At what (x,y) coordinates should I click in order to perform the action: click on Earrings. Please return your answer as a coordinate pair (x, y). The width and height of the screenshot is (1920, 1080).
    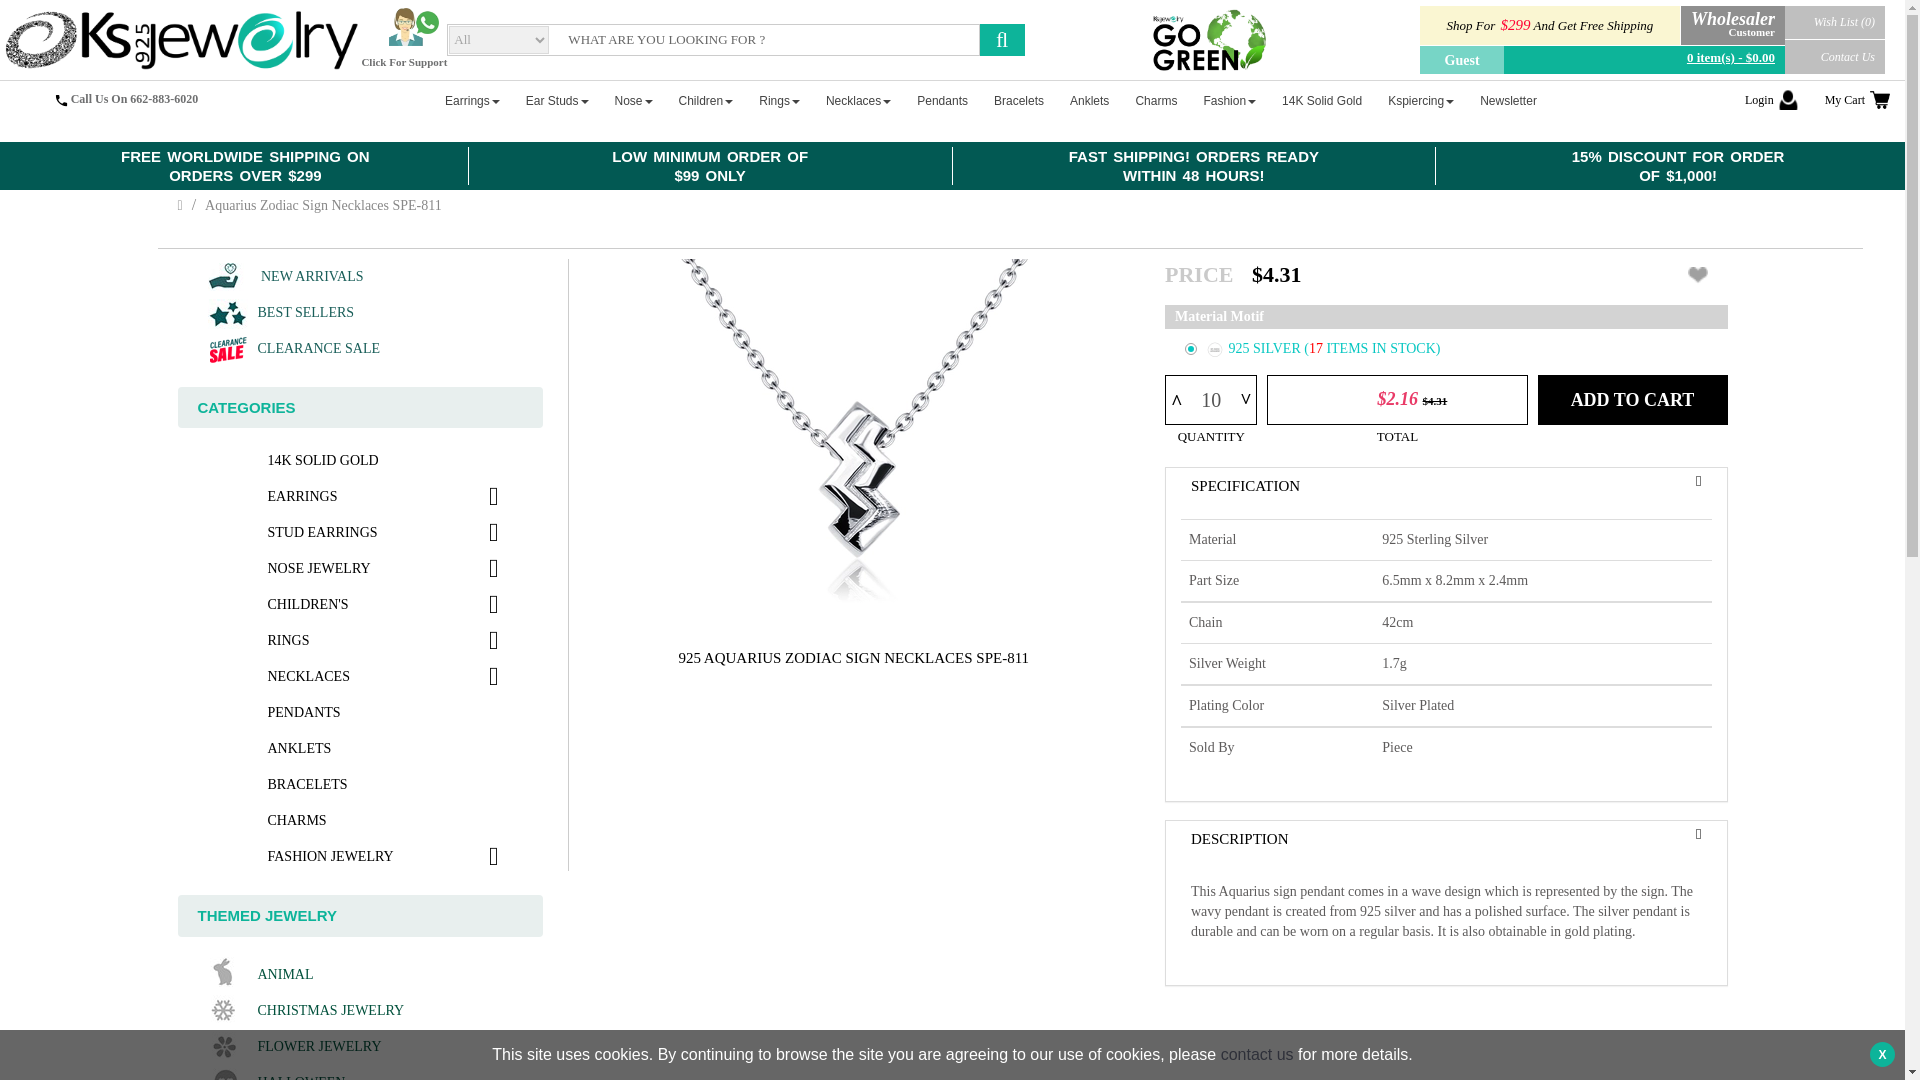
    Looking at the image, I should click on (472, 100).